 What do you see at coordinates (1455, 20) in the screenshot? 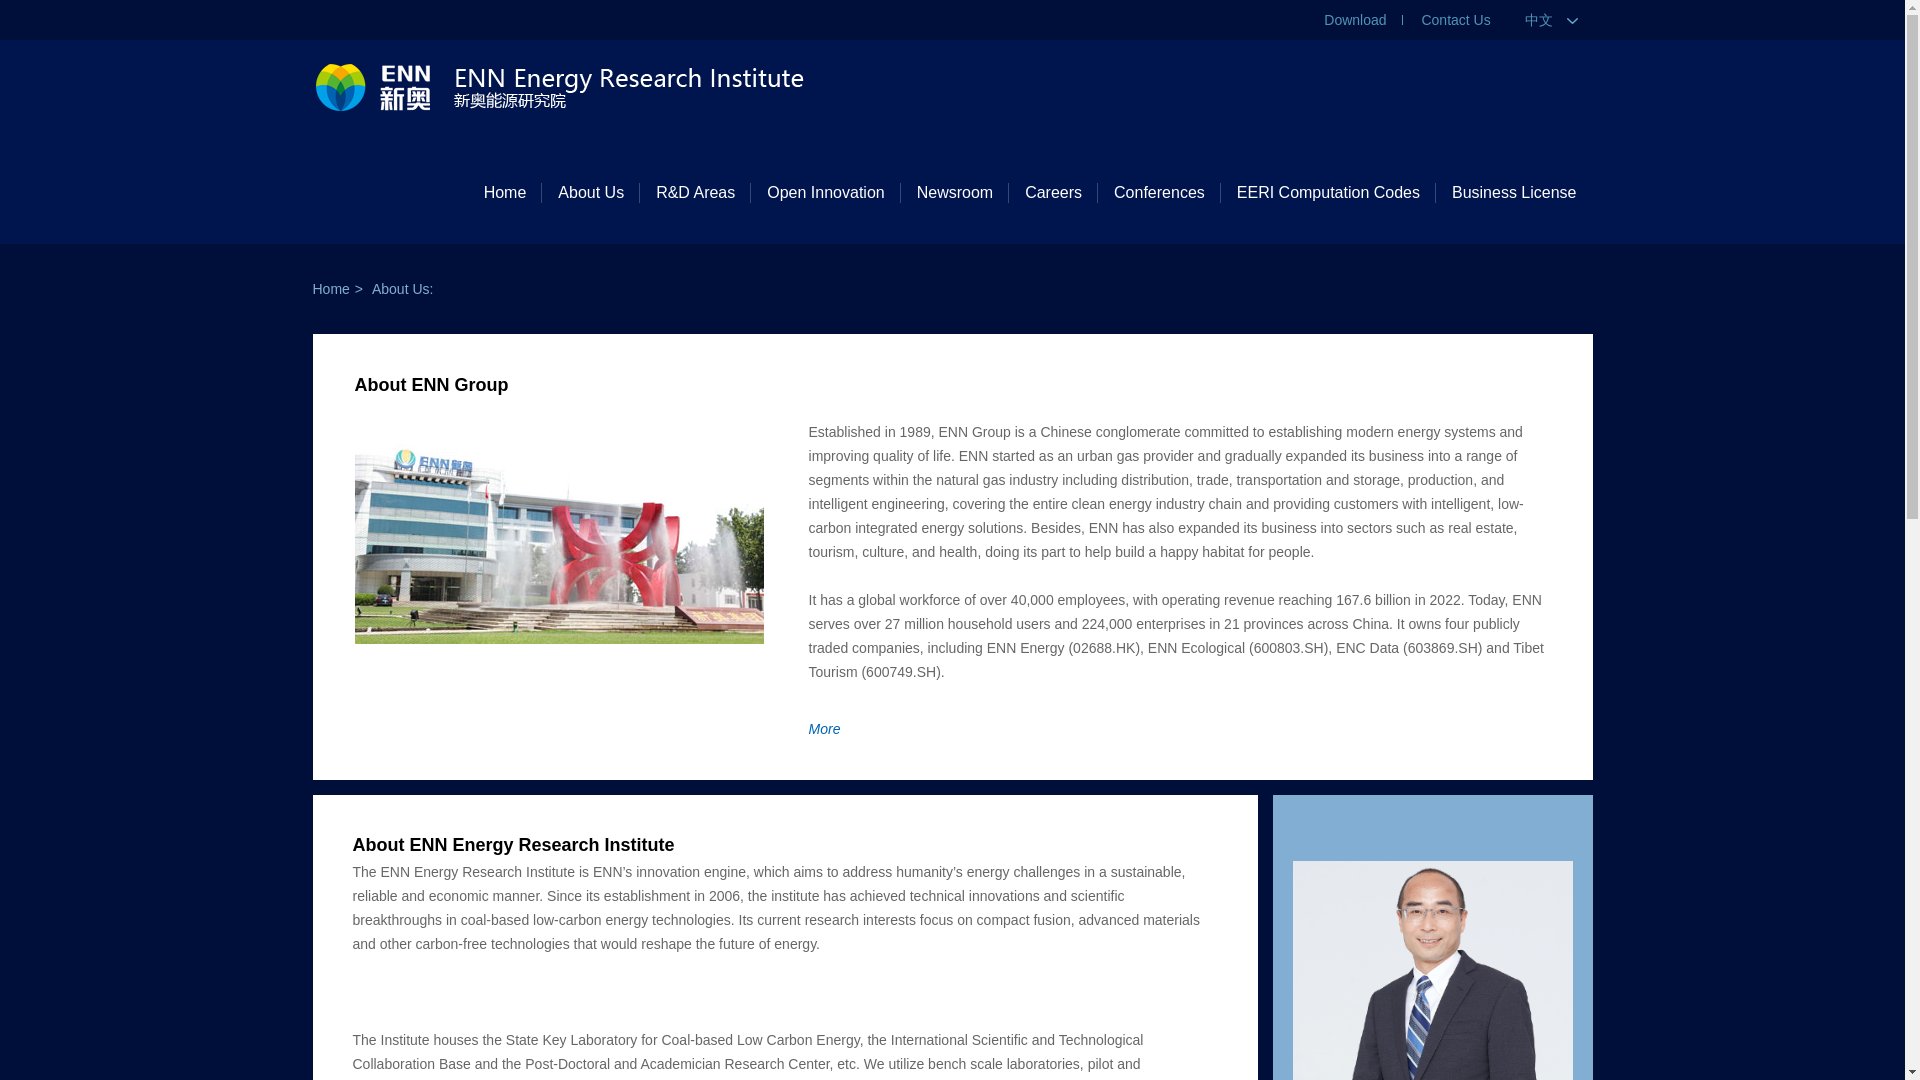
I see `Contact Us` at bounding box center [1455, 20].